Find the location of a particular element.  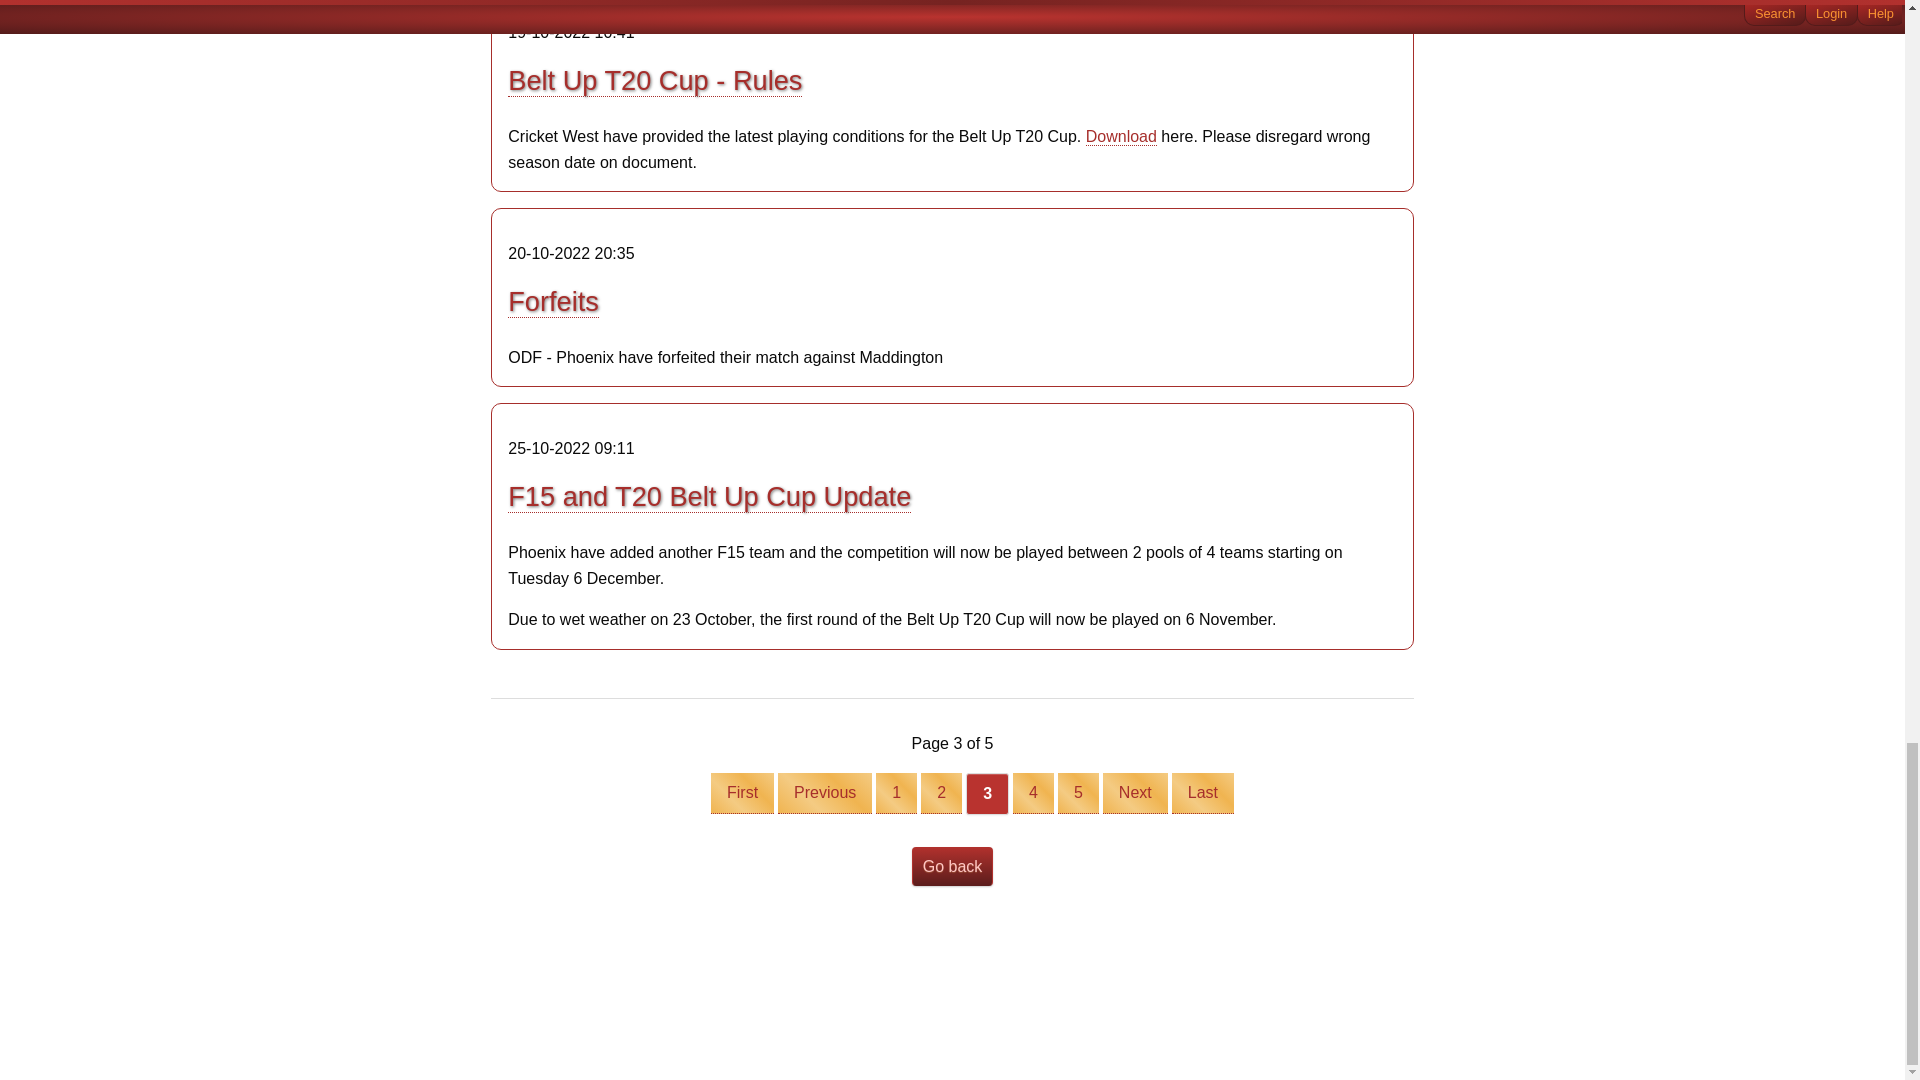

4 is located at coordinates (1034, 794).